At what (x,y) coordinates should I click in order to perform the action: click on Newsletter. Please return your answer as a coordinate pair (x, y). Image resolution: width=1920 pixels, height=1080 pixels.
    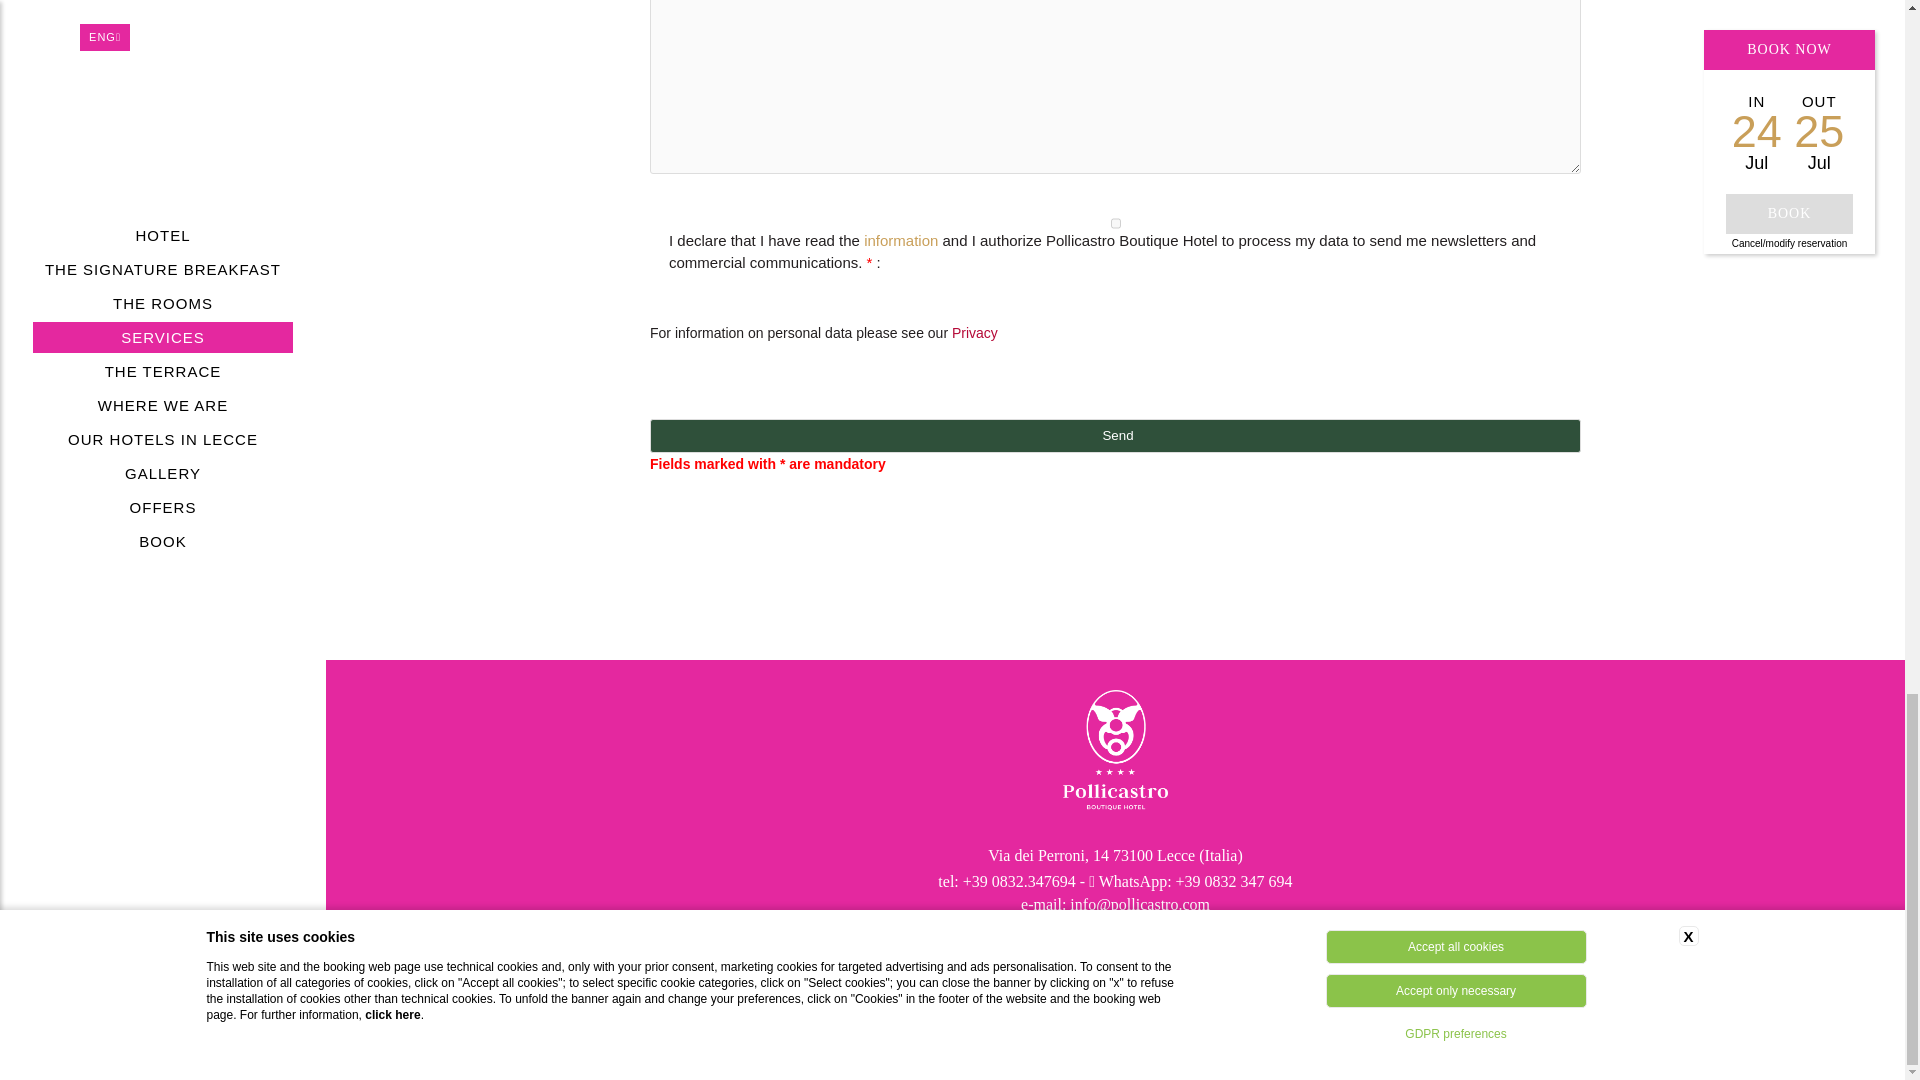
    Looking at the image, I should click on (1416, 976).